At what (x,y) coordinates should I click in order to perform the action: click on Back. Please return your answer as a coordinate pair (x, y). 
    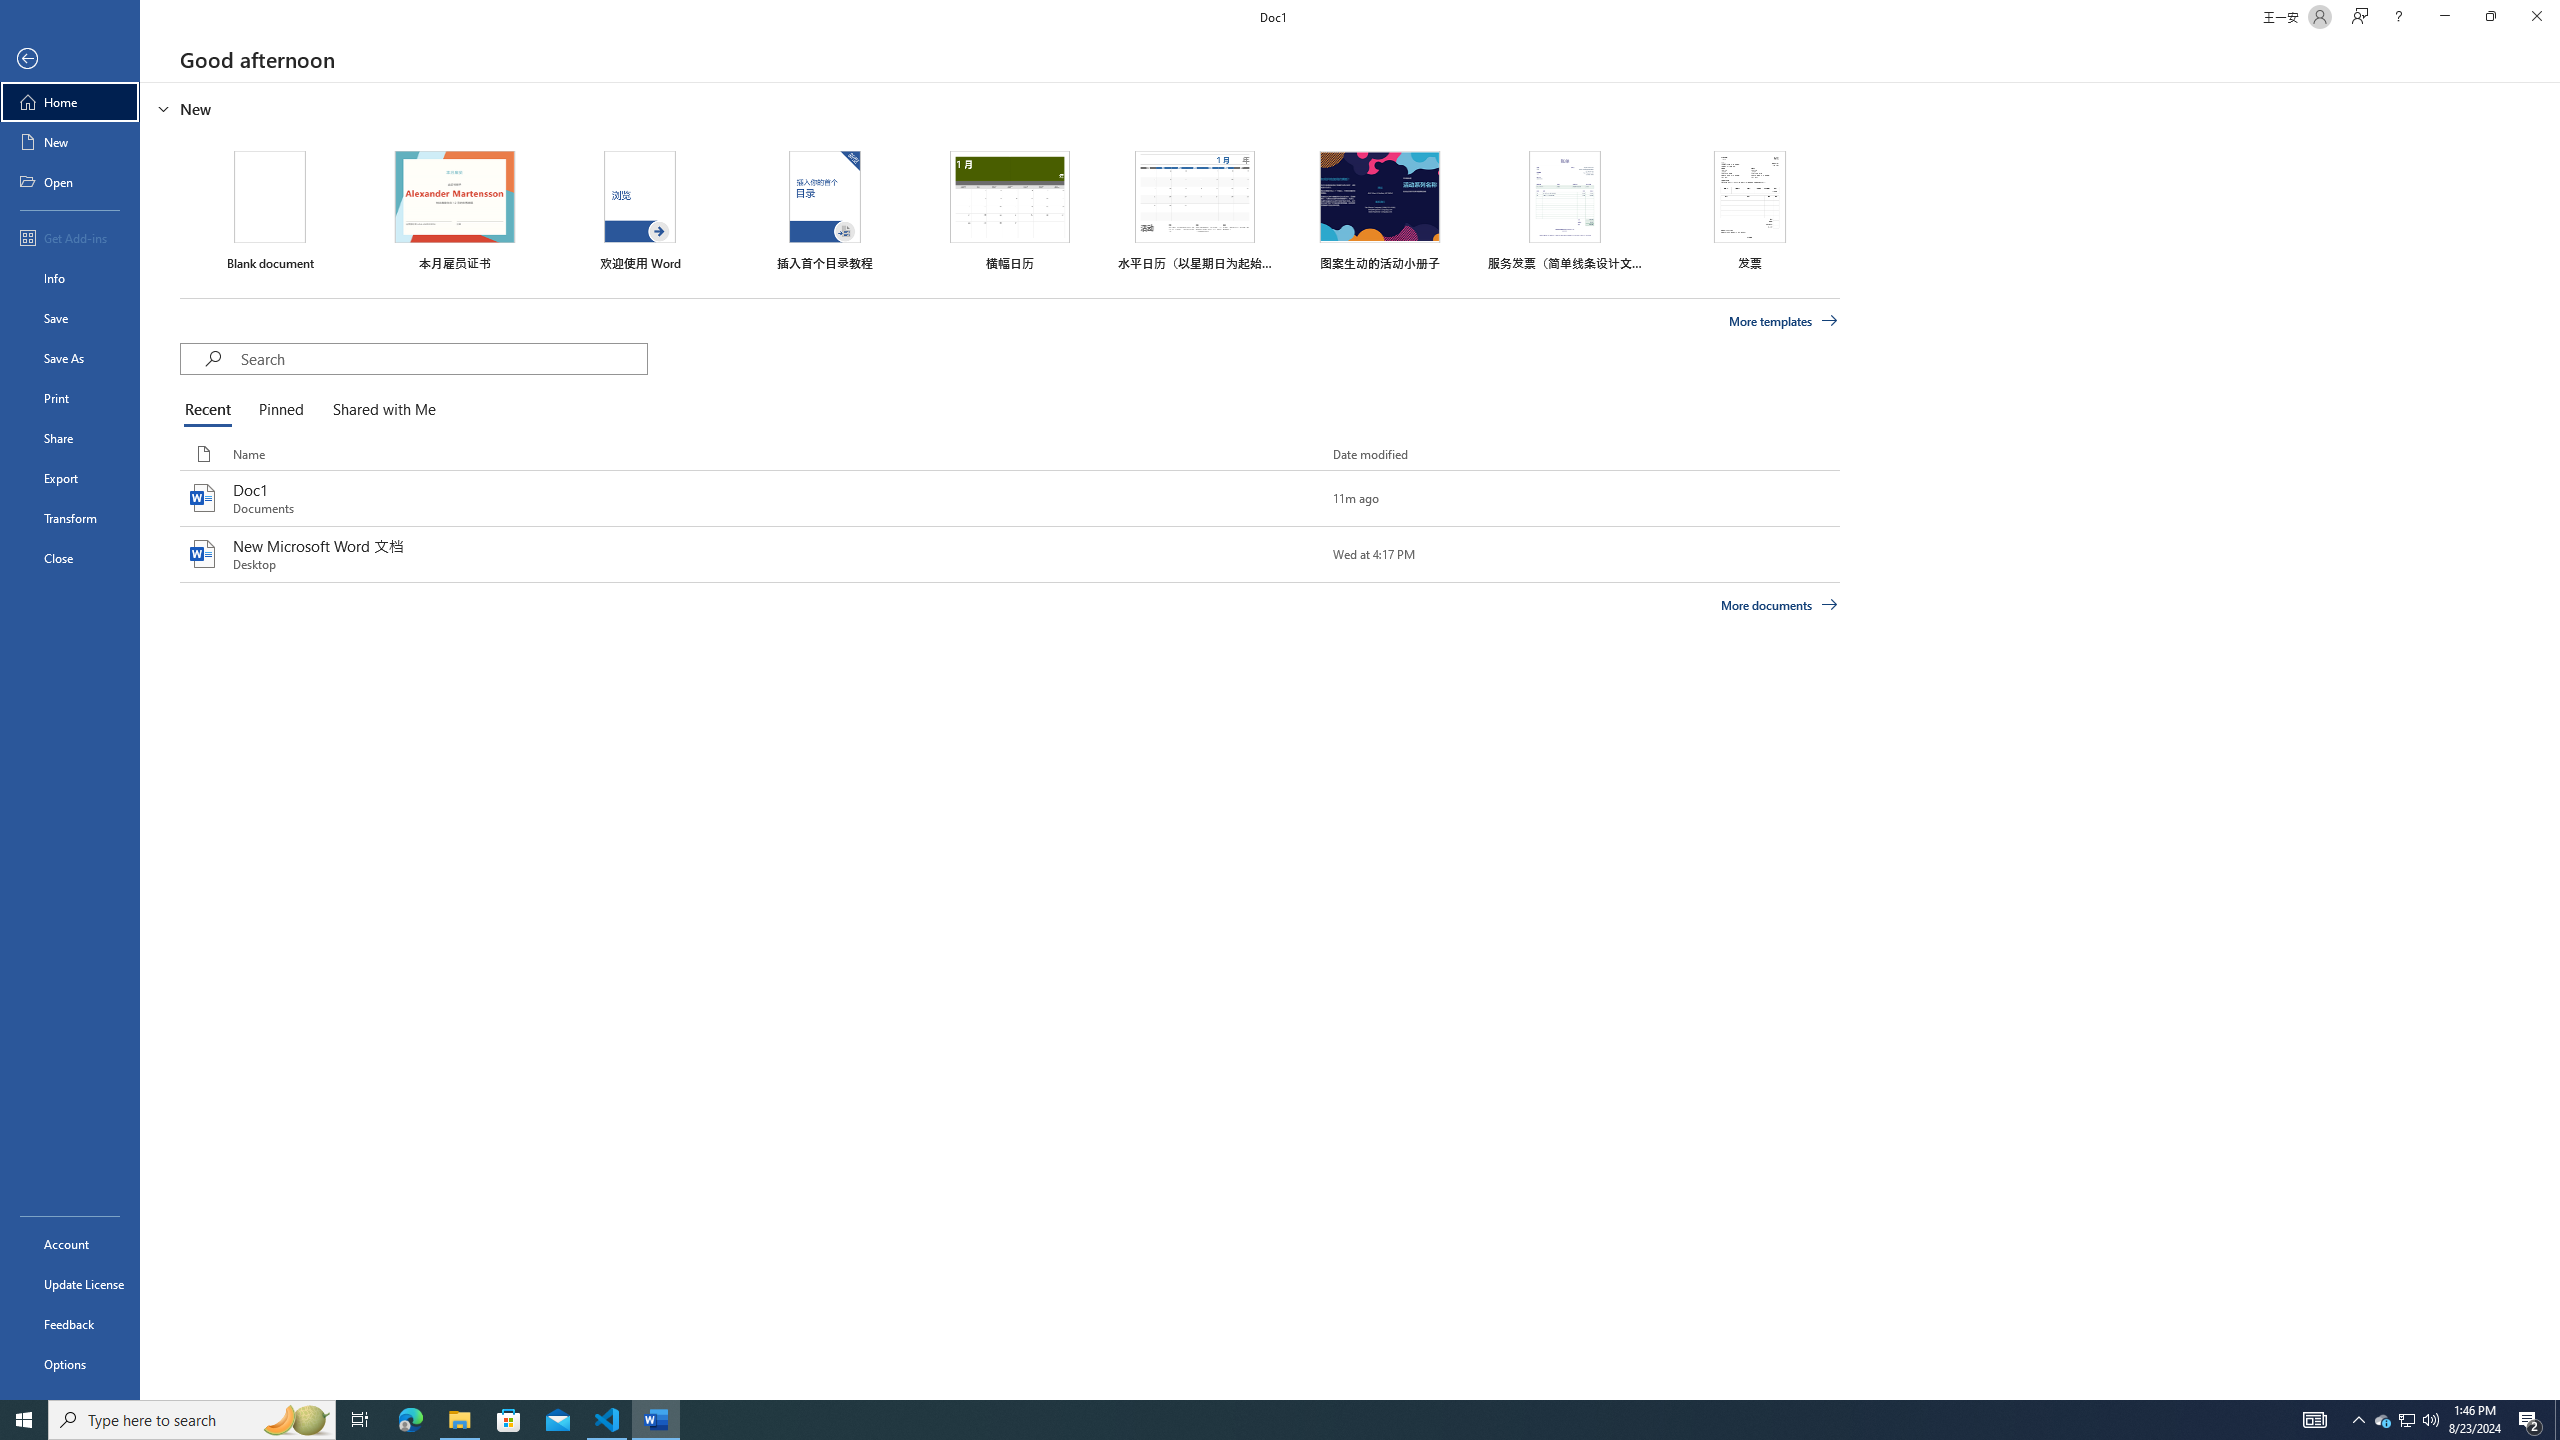
    Looking at the image, I should click on (70, 60).